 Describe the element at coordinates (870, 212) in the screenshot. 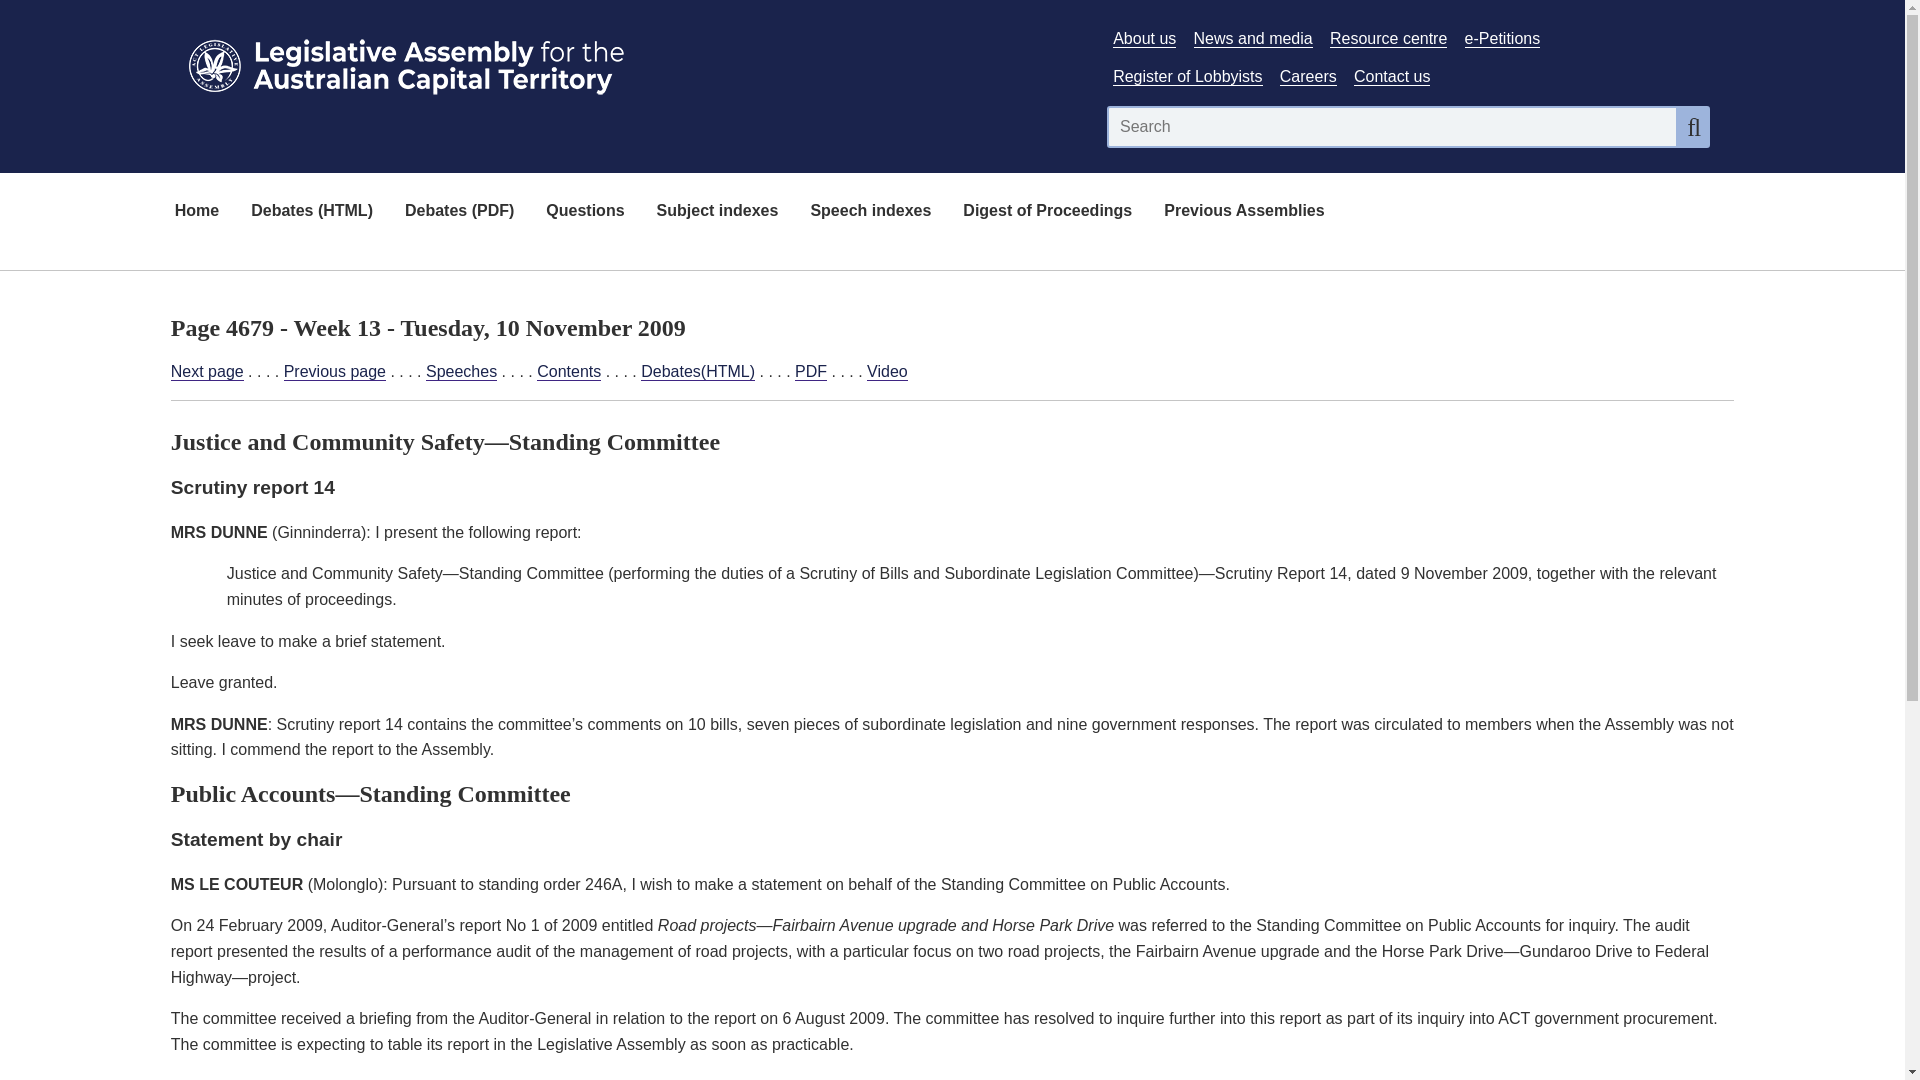

I see `Speech indexes` at that location.